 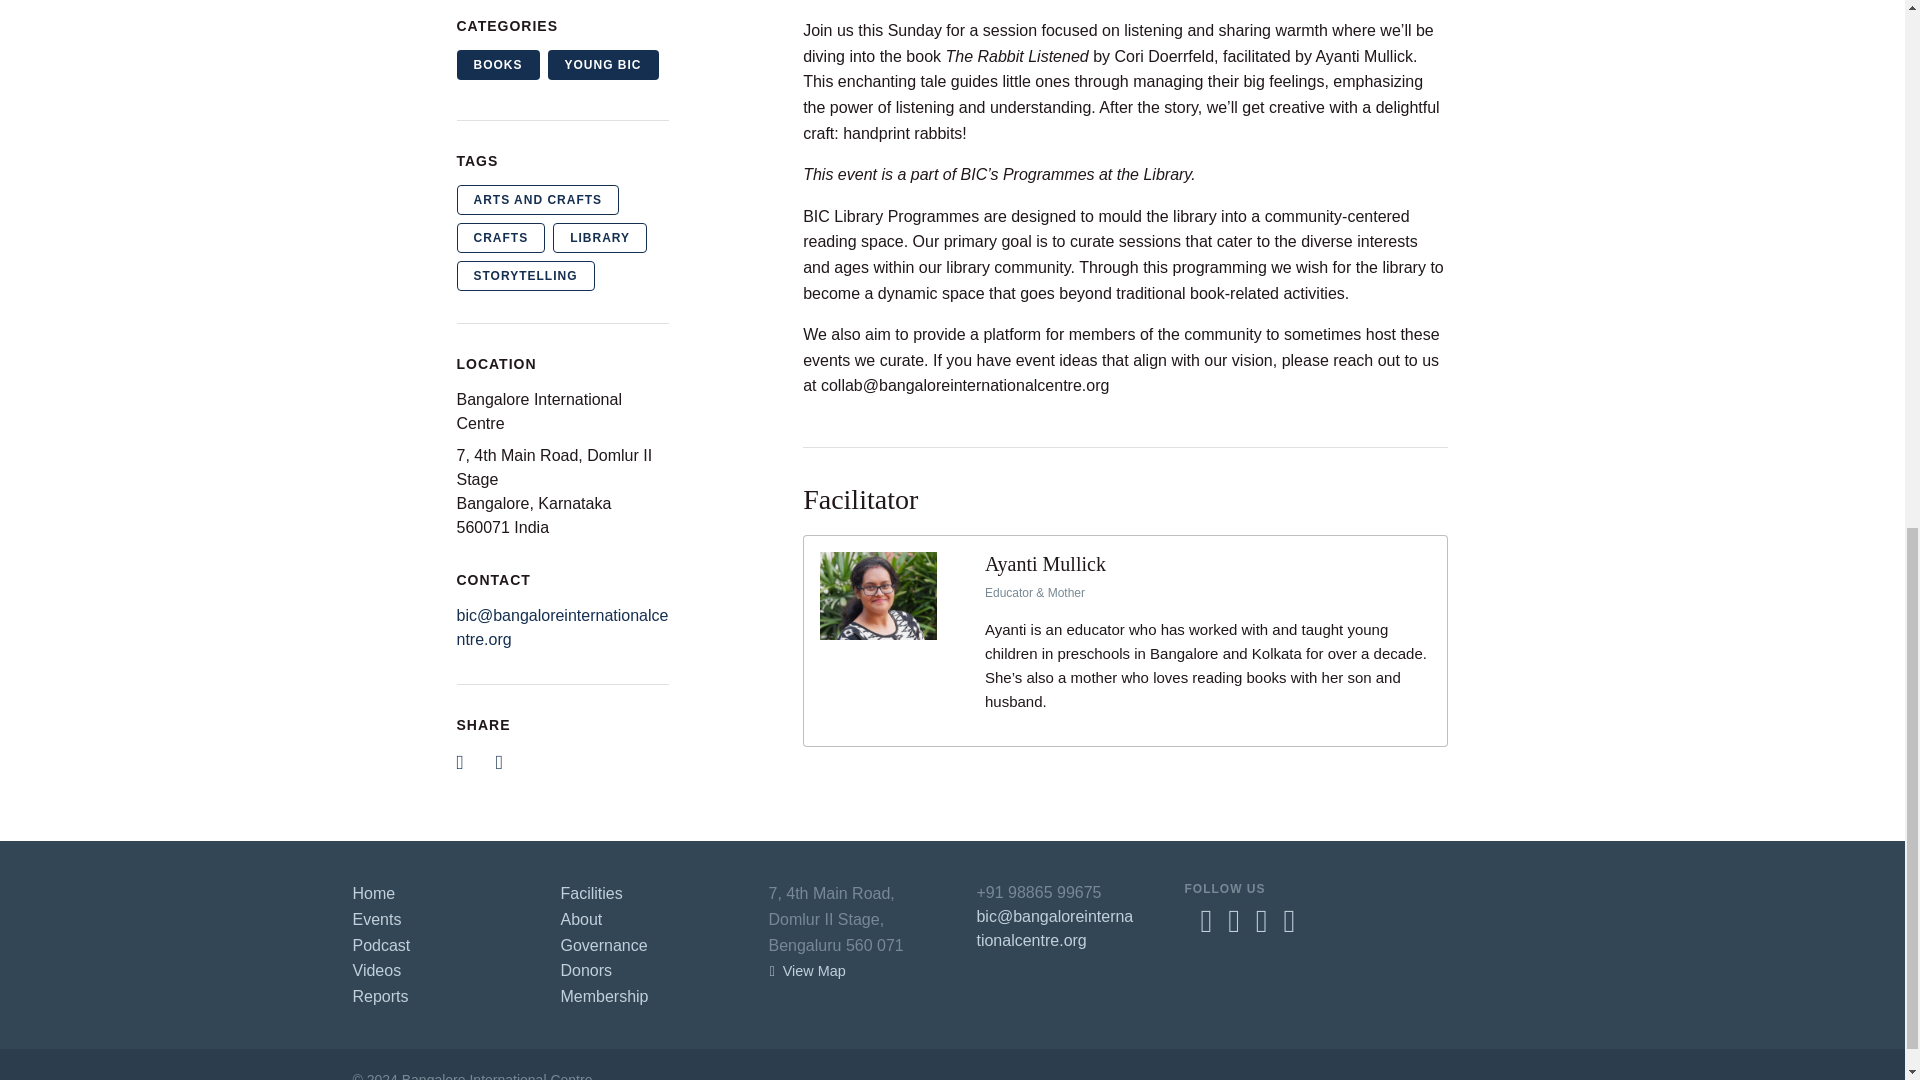 What do you see at coordinates (600, 237) in the screenshot?
I see `LIBRARY` at bounding box center [600, 237].